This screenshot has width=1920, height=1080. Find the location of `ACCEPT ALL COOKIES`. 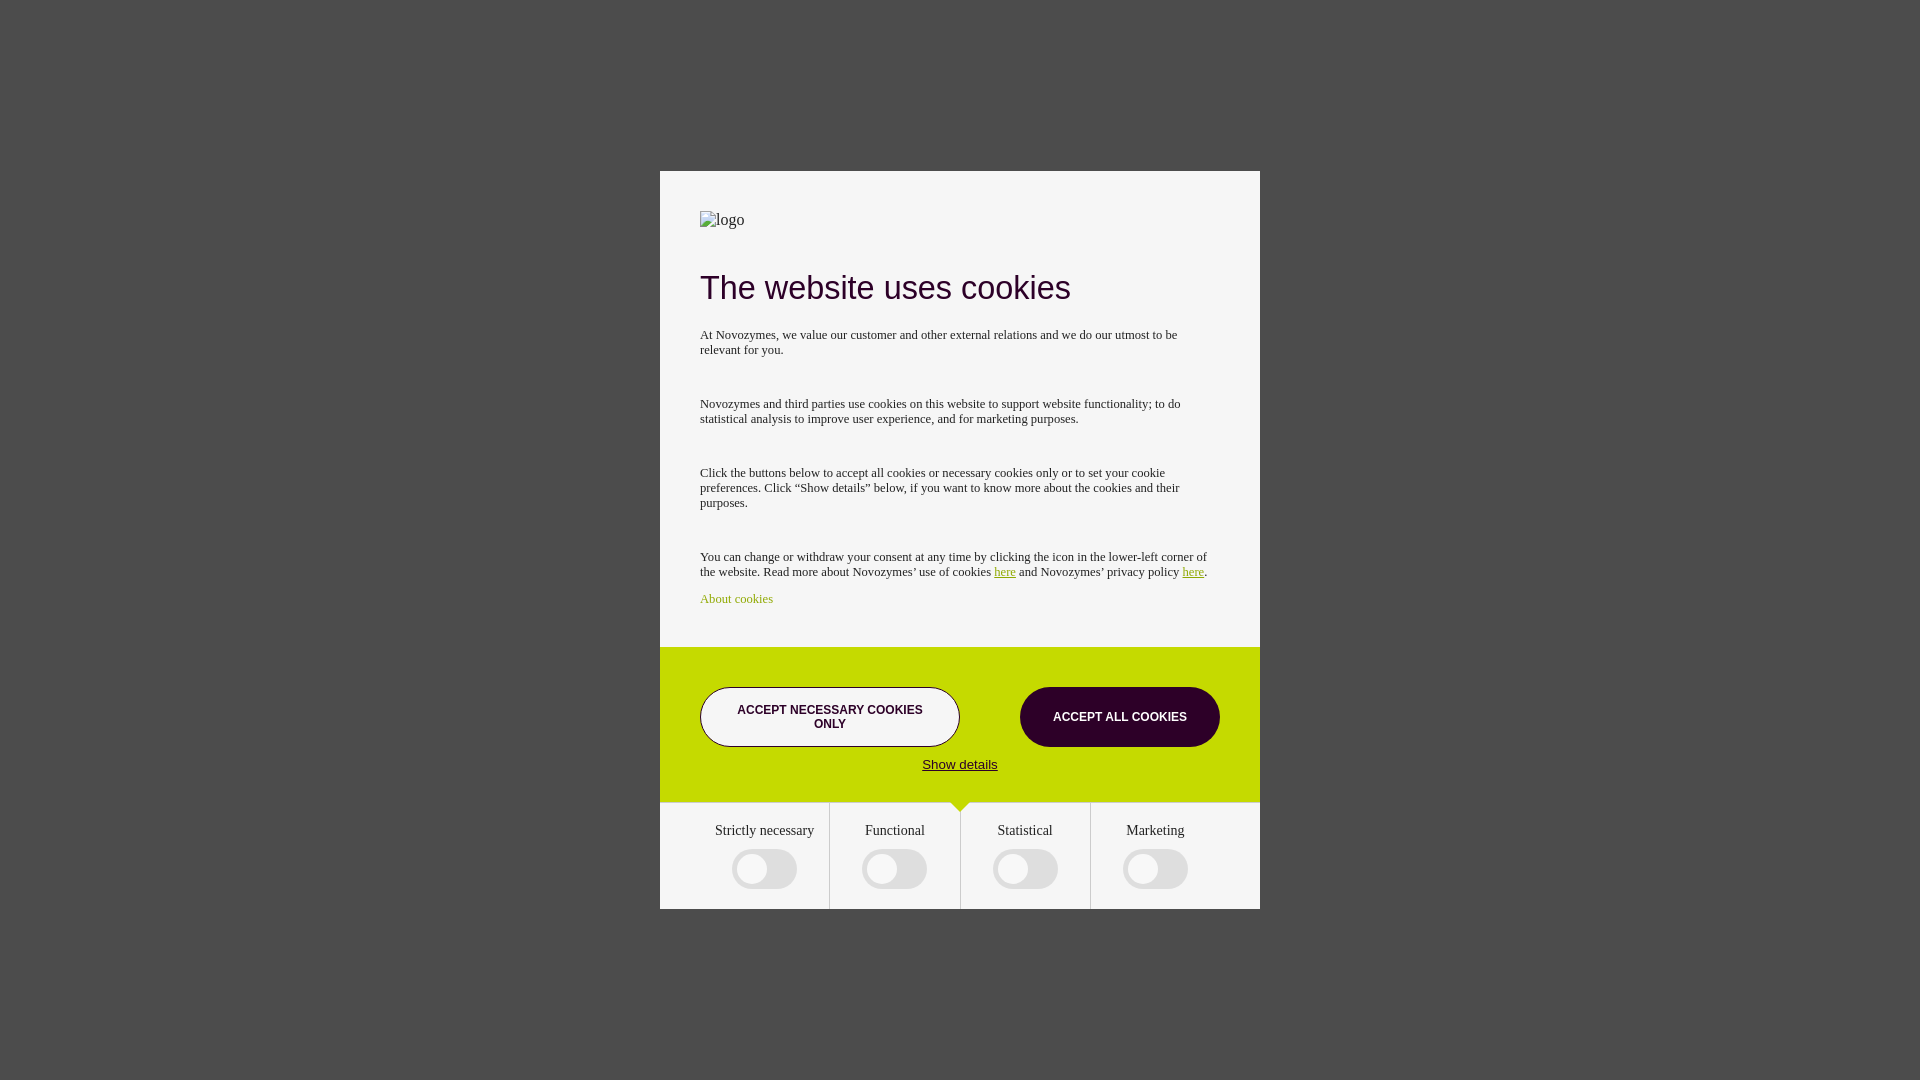

ACCEPT ALL COOKIES is located at coordinates (1119, 716).